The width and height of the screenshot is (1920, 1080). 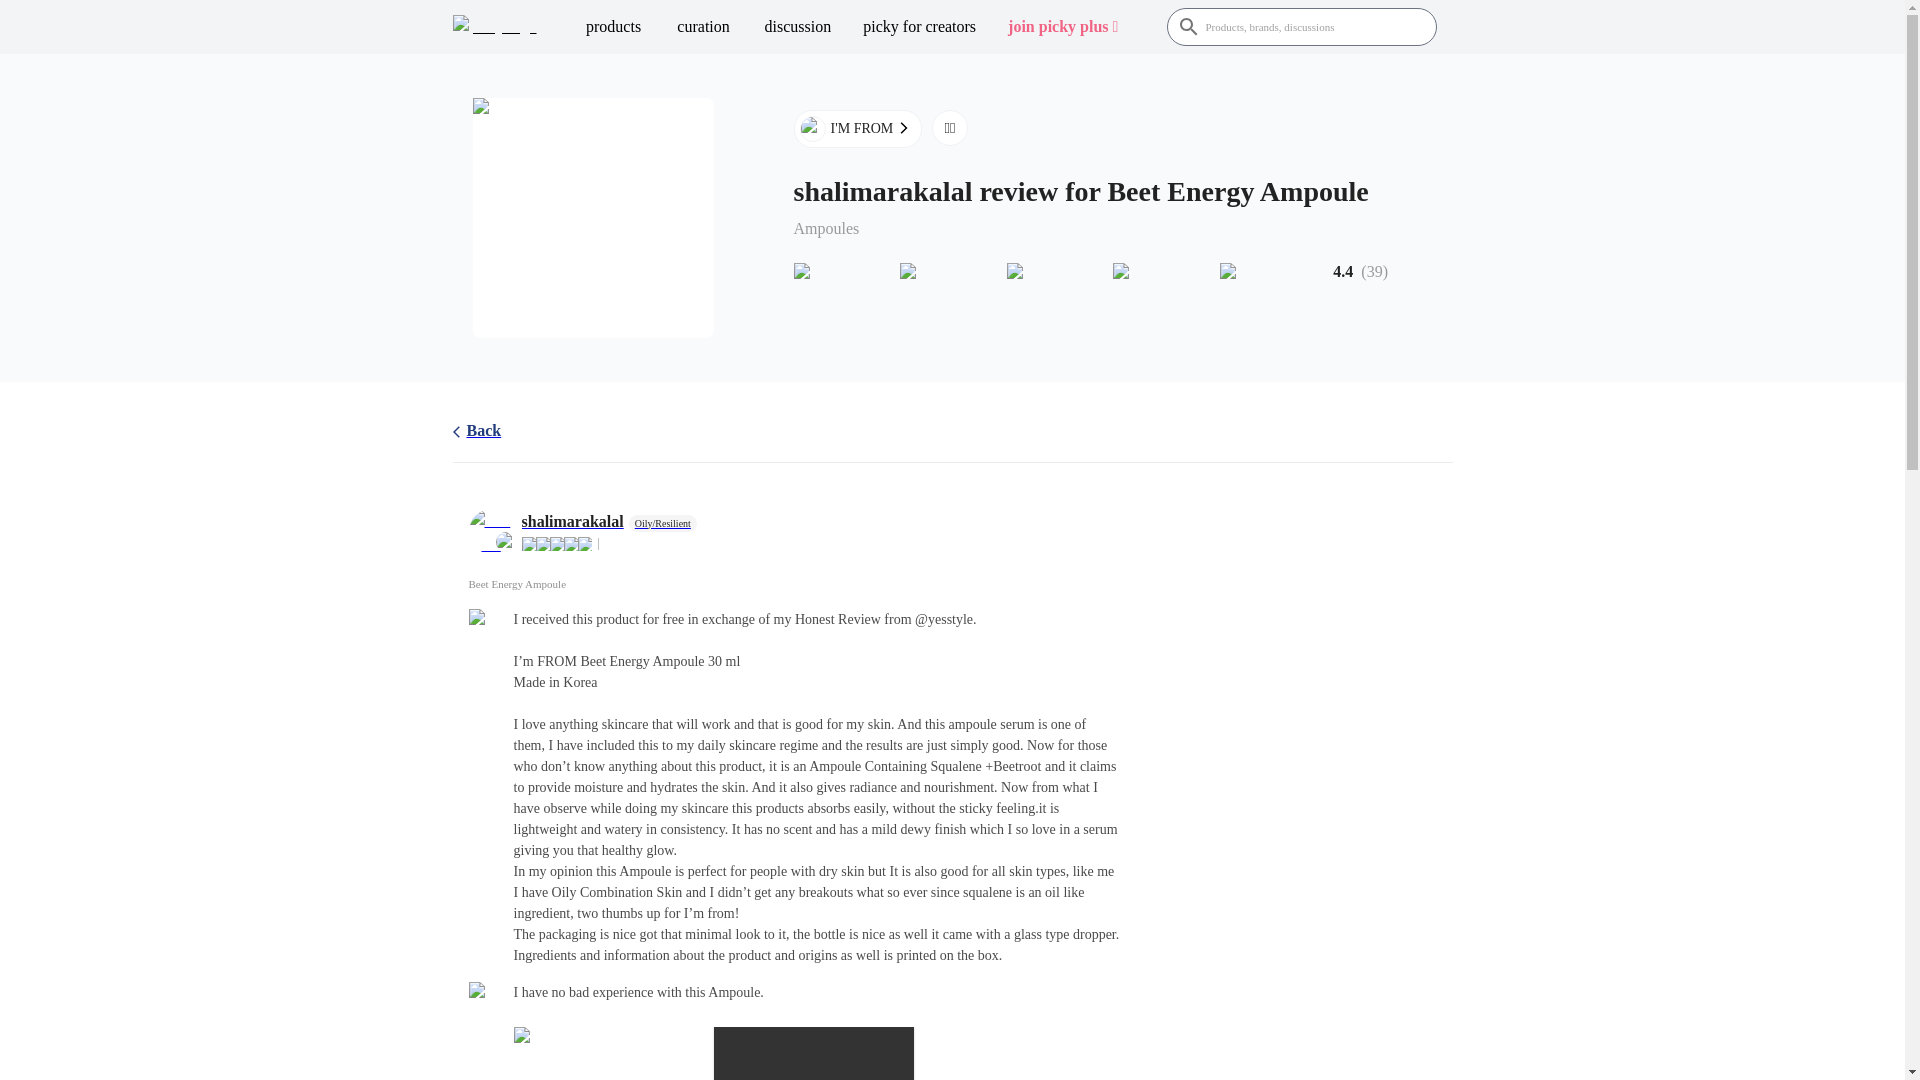 What do you see at coordinates (919, 26) in the screenshot?
I see `picky for creators` at bounding box center [919, 26].